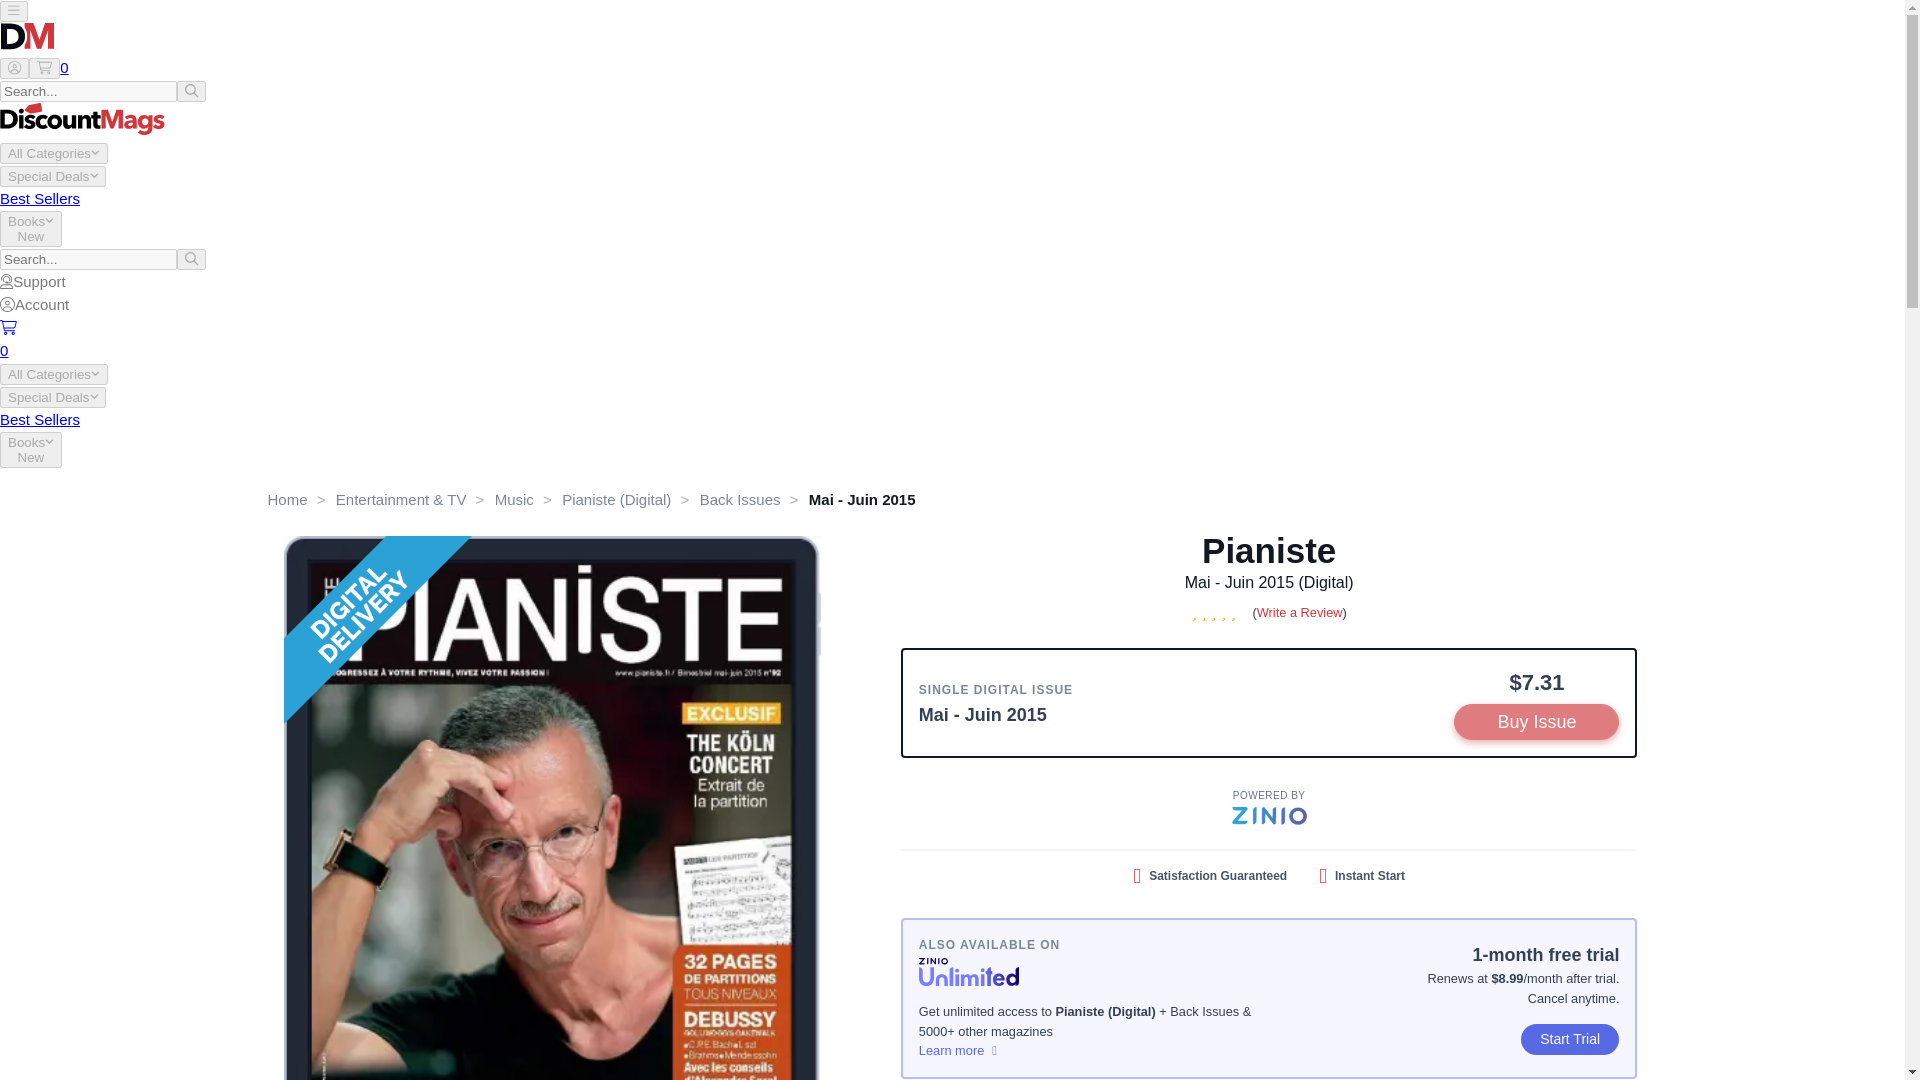  What do you see at coordinates (740, 499) in the screenshot?
I see `Back Issues` at bounding box center [740, 499].